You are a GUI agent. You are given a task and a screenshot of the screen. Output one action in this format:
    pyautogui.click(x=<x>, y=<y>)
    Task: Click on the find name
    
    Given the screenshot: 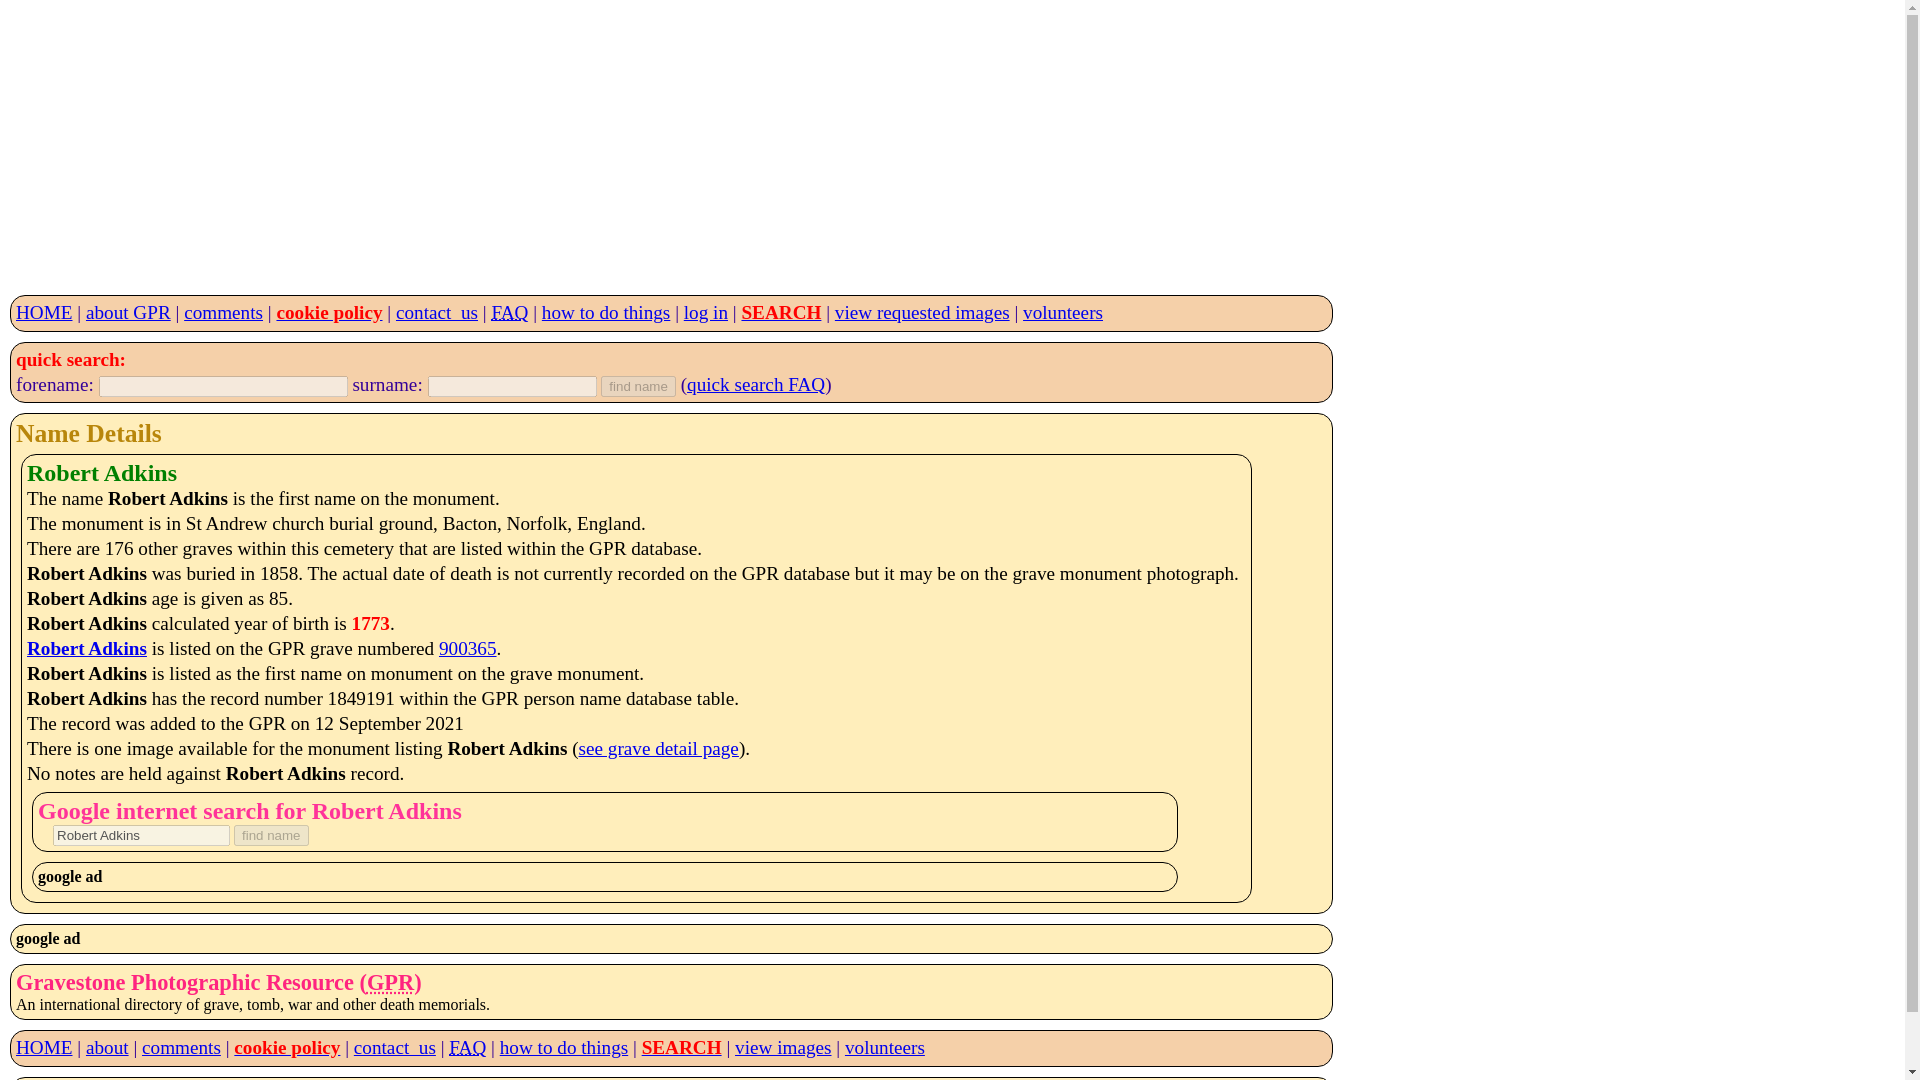 What is the action you would take?
    pyautogui.click(x=638, y=386)
    